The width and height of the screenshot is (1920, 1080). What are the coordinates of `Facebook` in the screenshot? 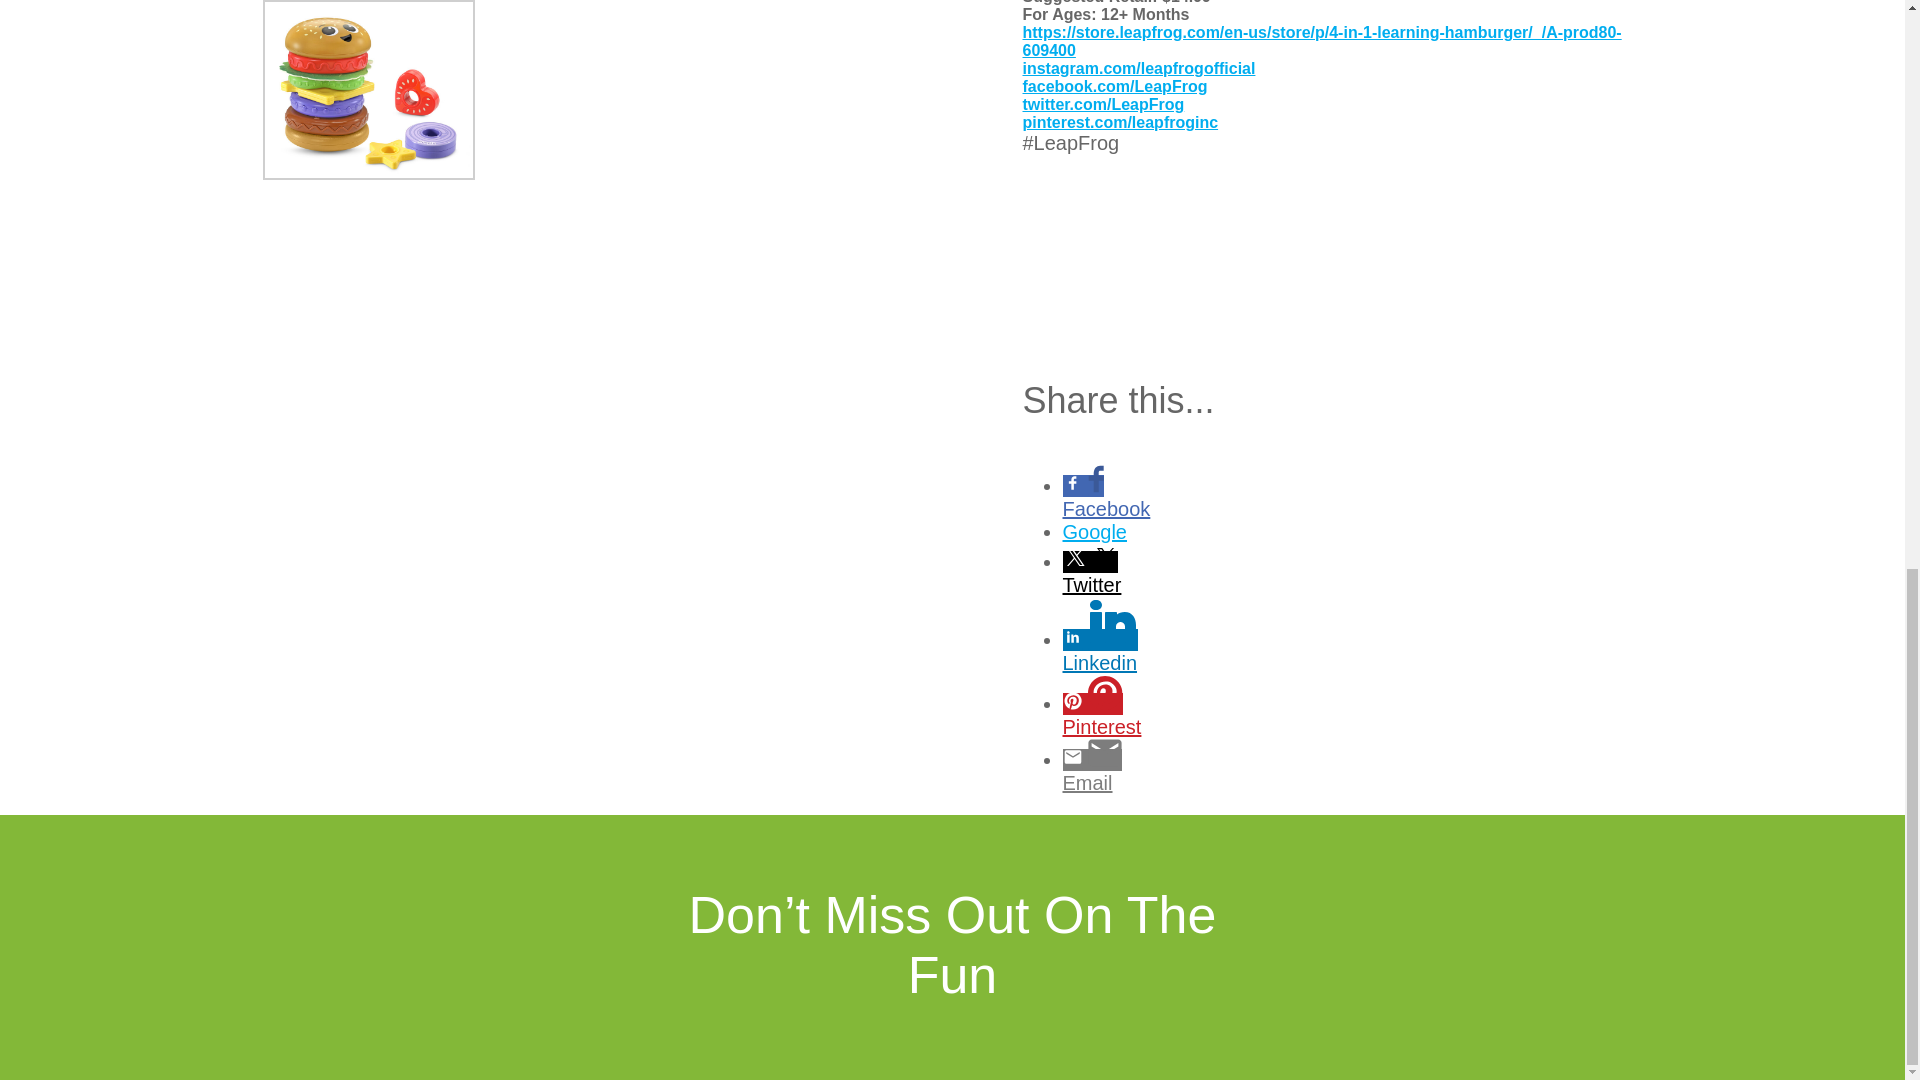 It's located at (1137, 508).